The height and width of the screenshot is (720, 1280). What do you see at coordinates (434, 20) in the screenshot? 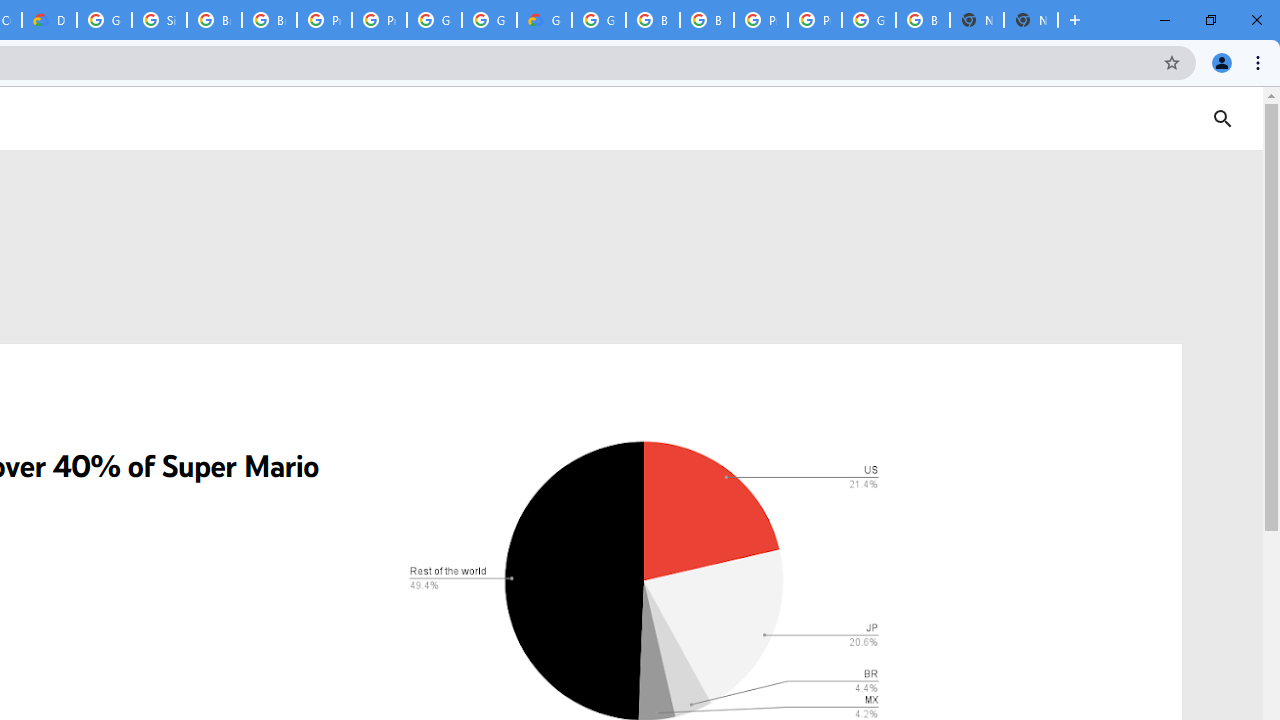
I see `Google Cloud Platform` at bounding box center [434, 20].